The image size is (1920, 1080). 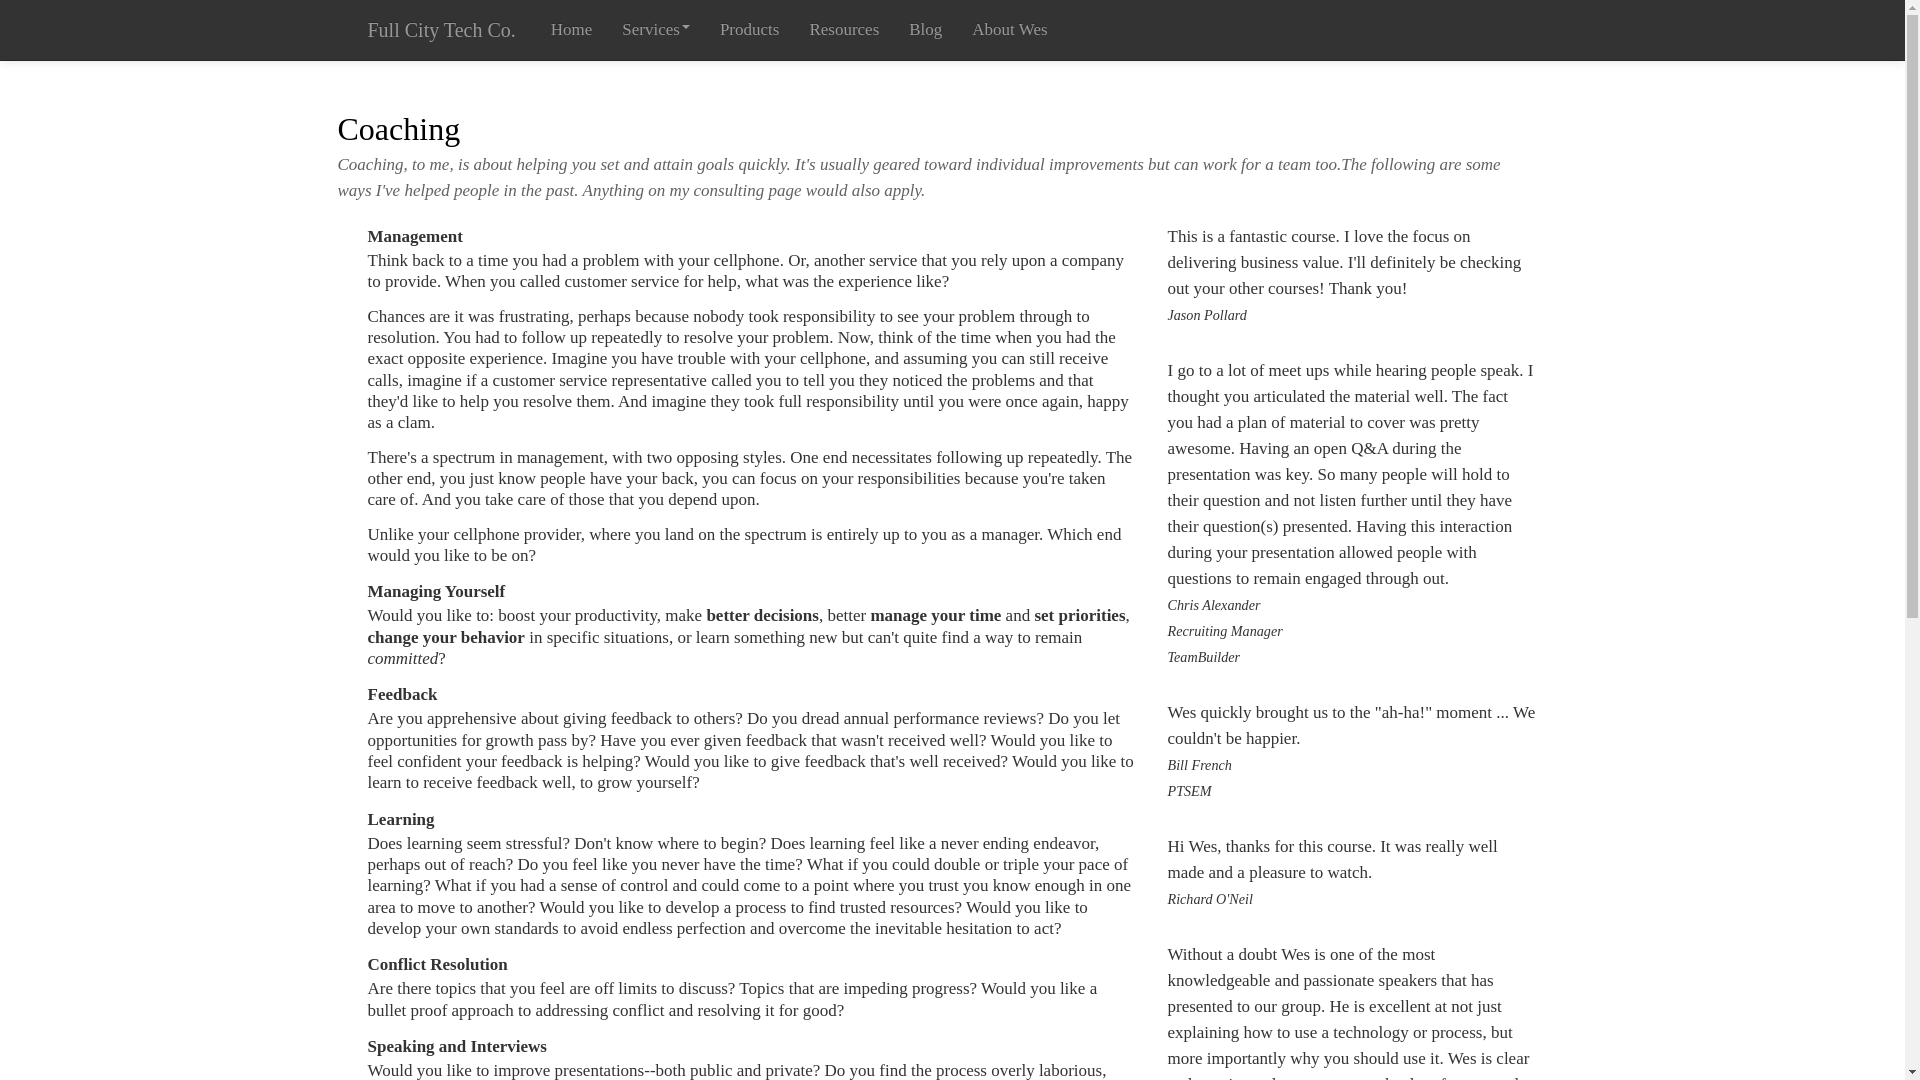 I want to click on Home, so click(x=572, y=30).